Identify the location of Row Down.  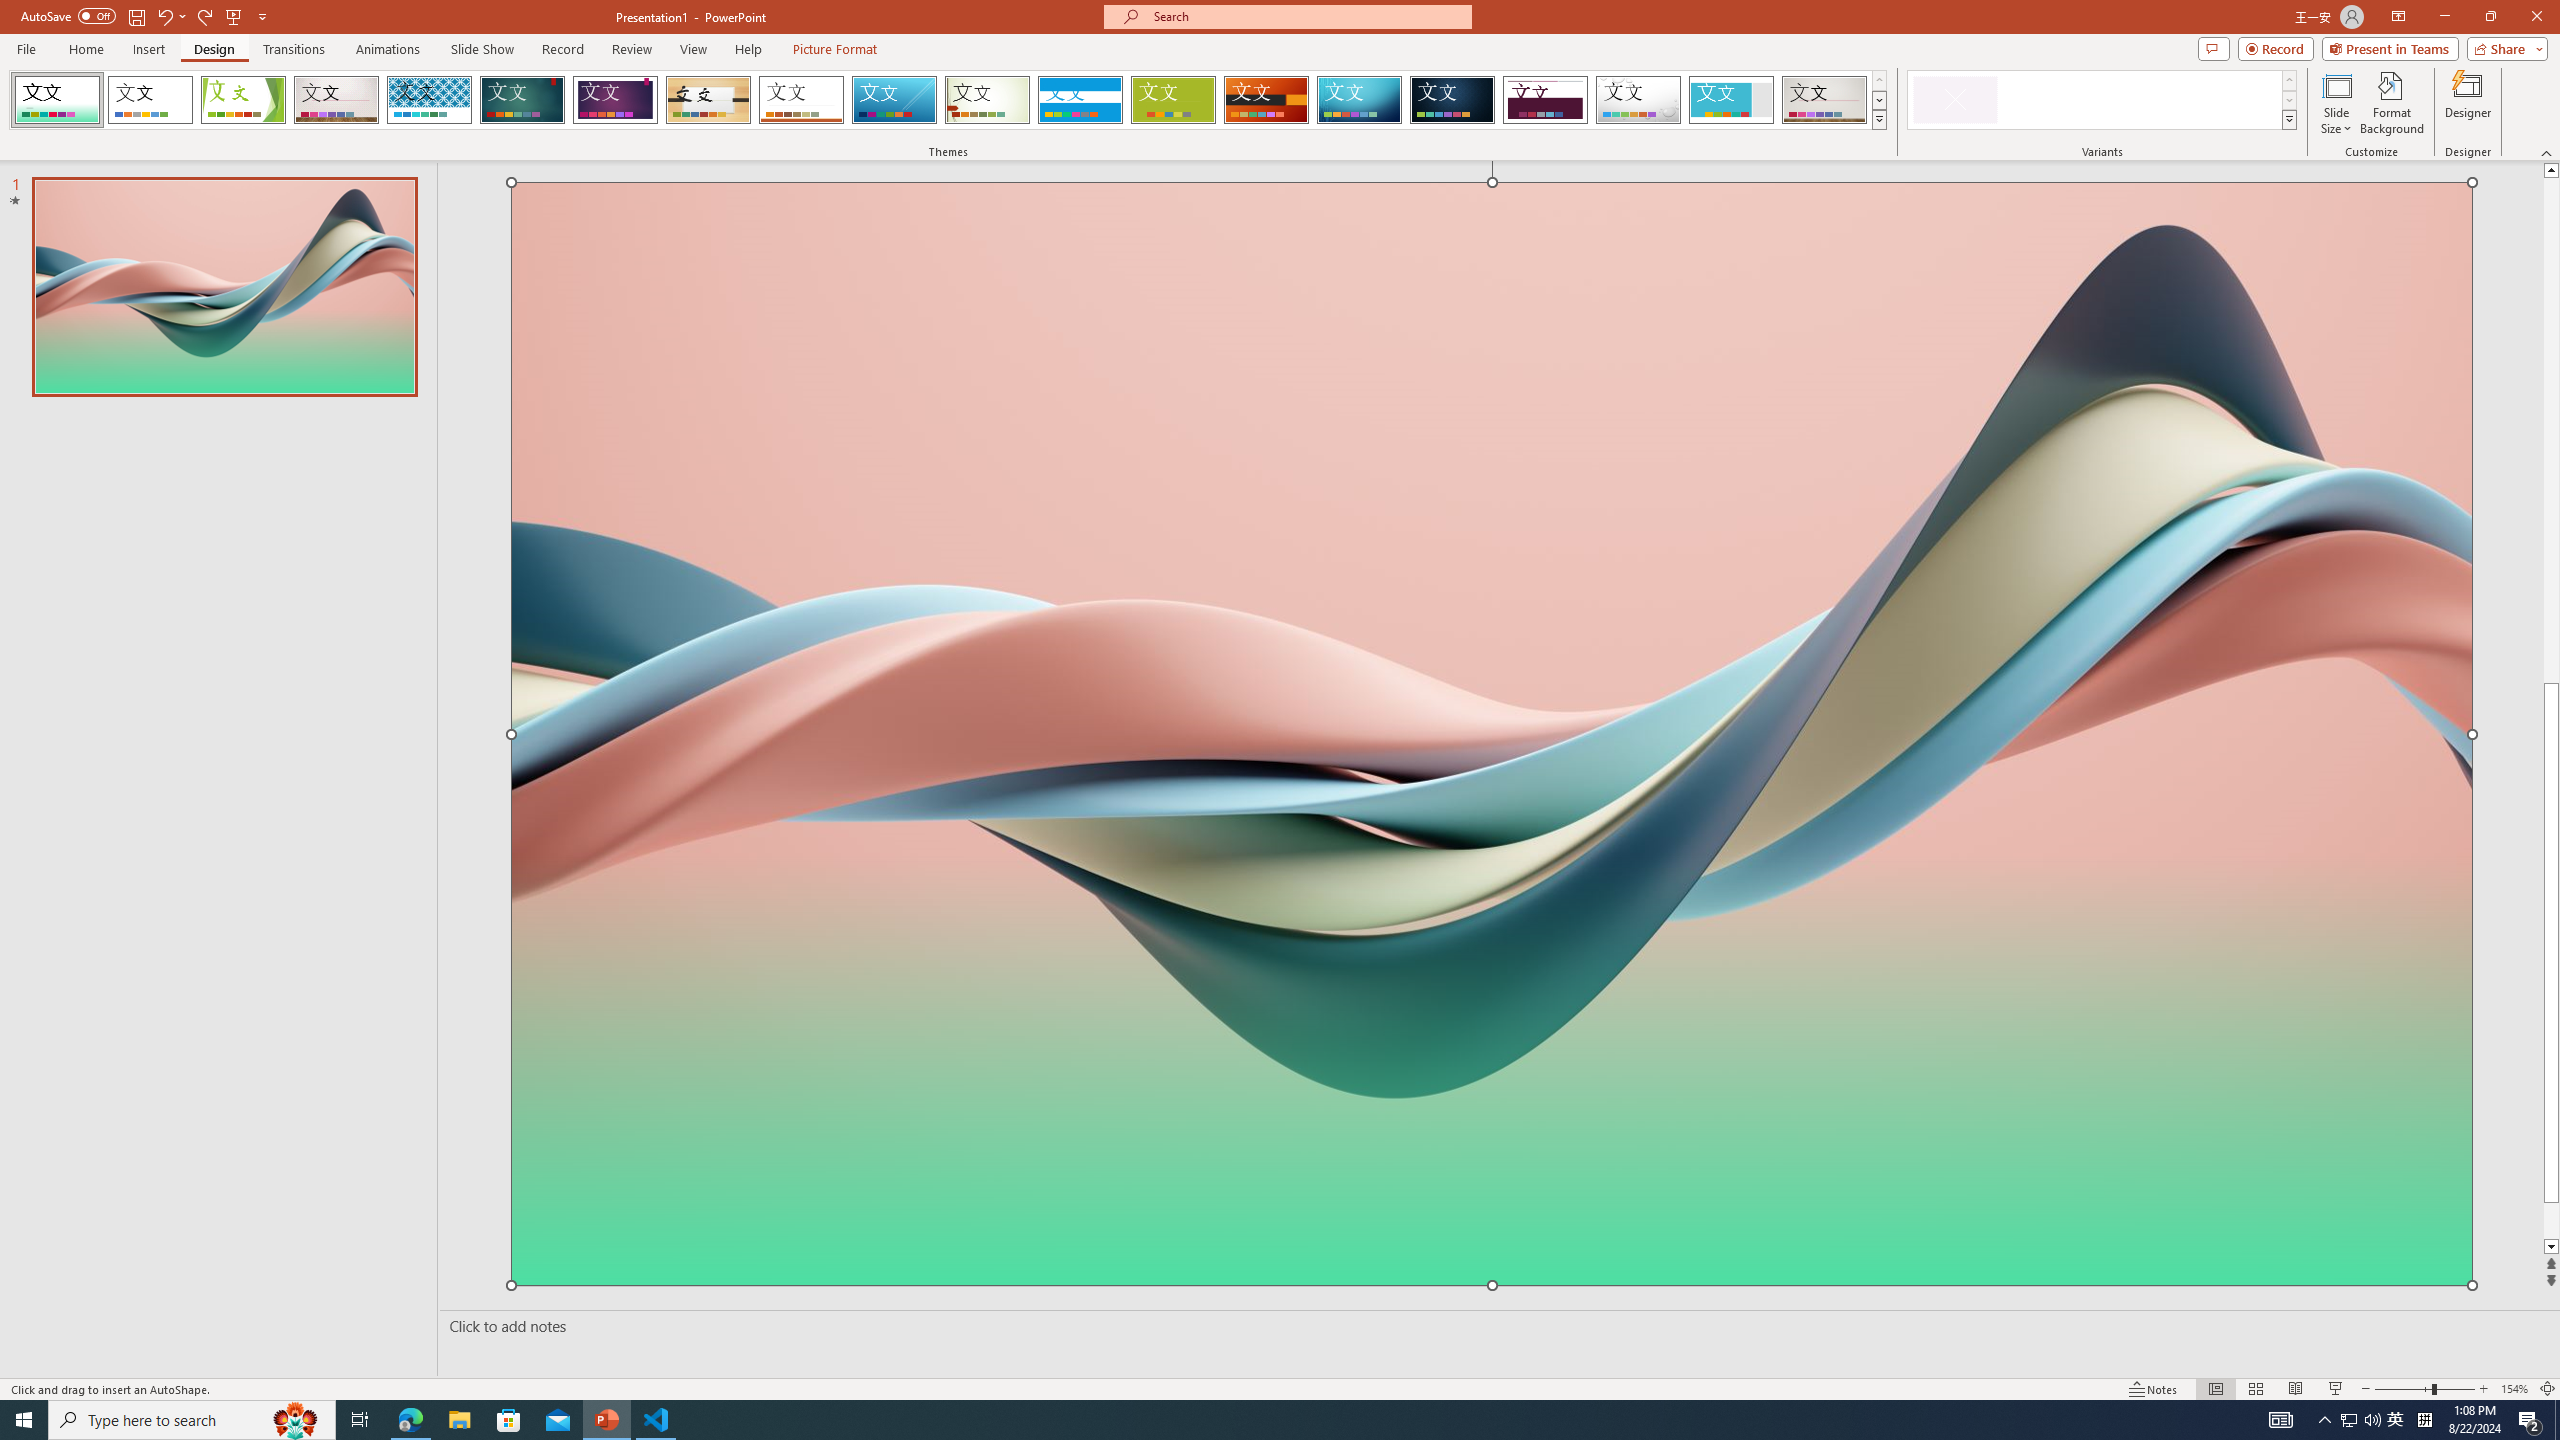
(2288, 100).